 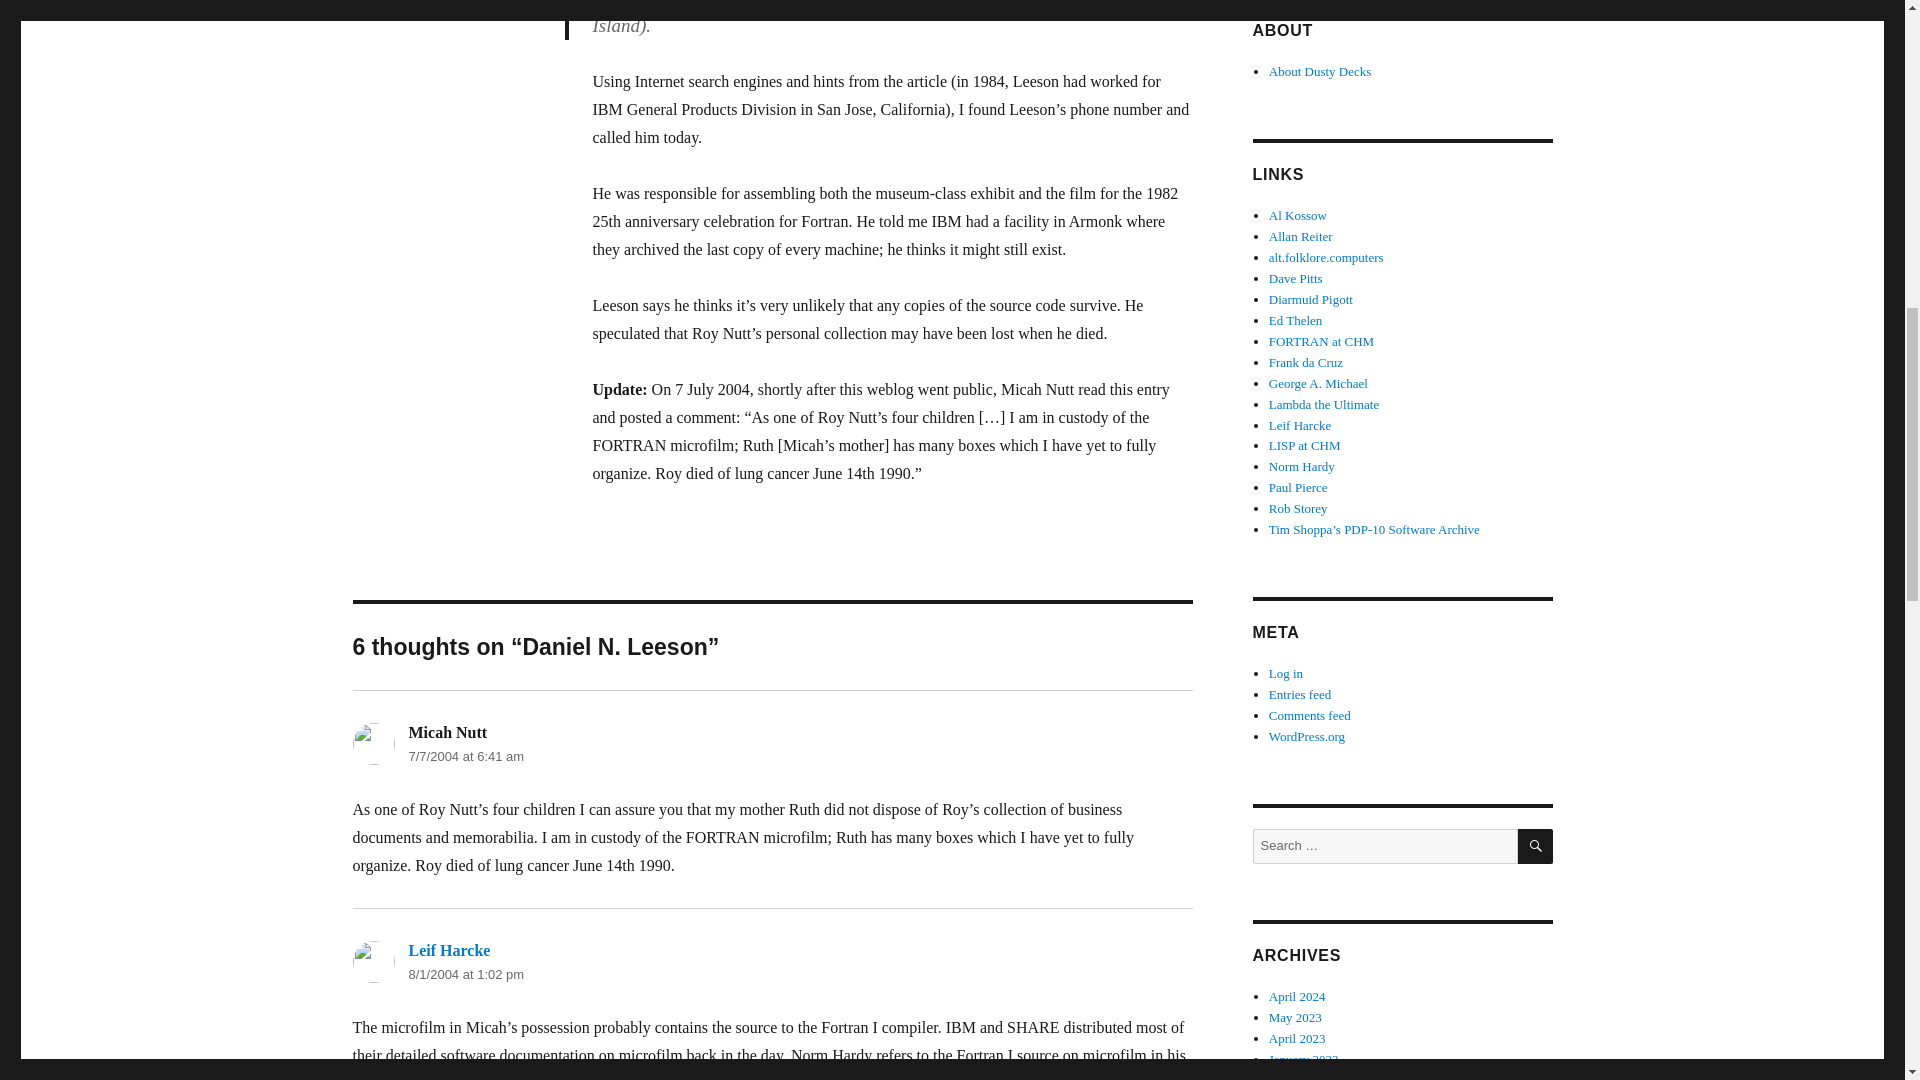 I want to click on Ed Thelen, so click(x=1296, y=320).